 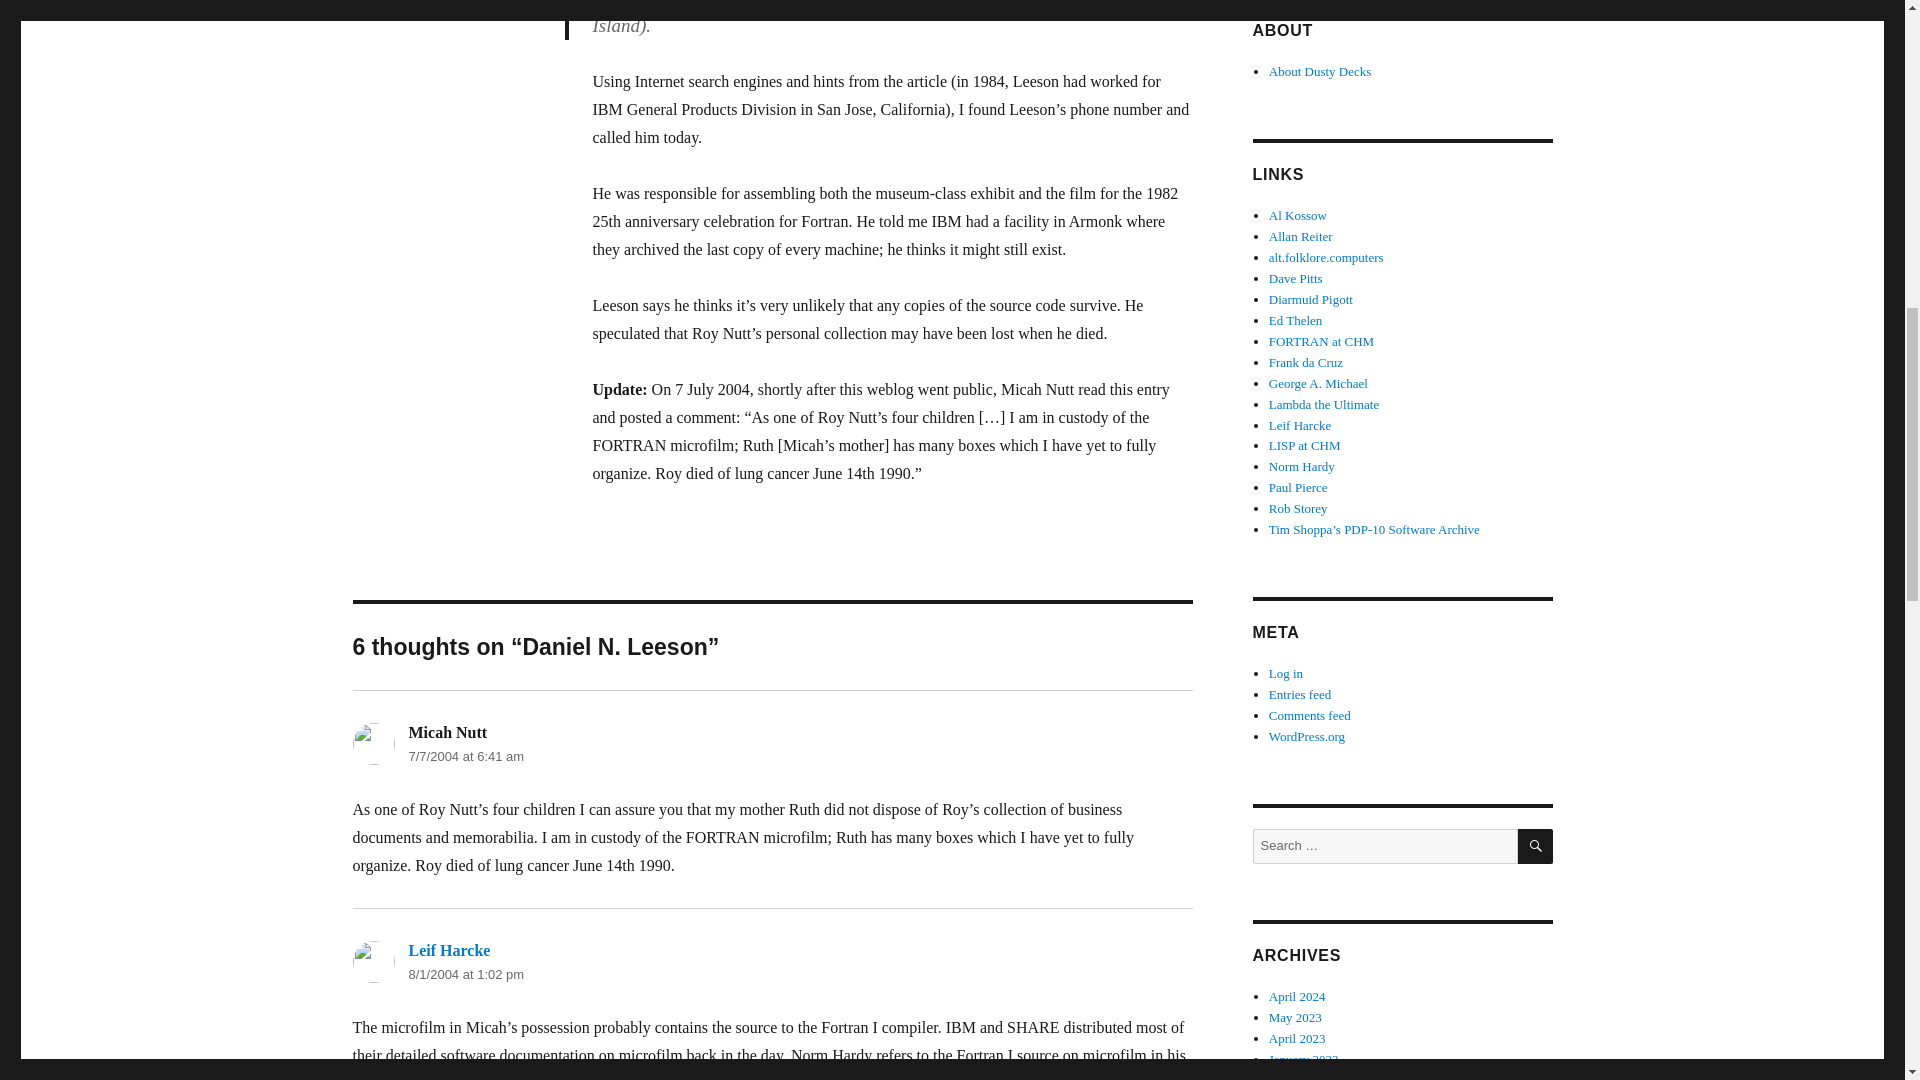 I want to click on Ed Thelen, so click(x=1296, y=320).